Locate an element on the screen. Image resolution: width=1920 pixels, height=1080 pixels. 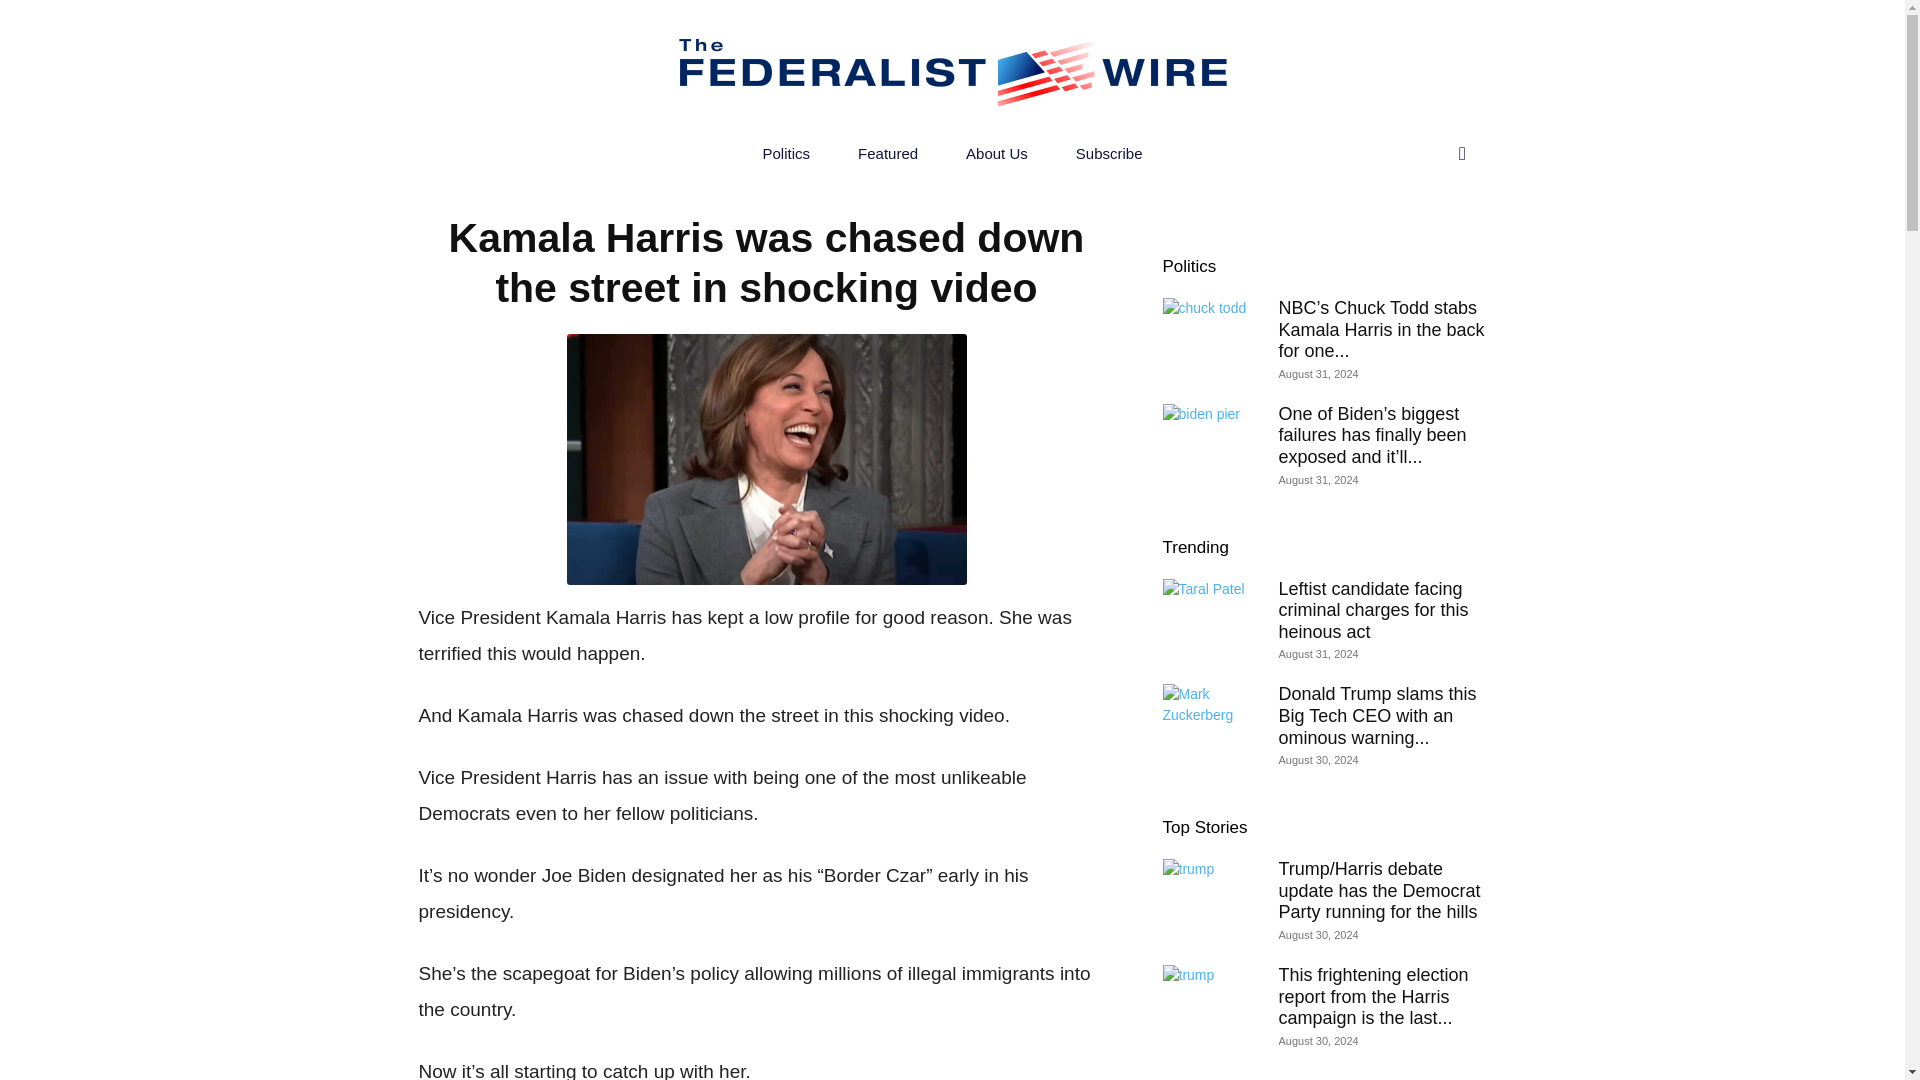
Subscribe is located at coordinates (1110, 154).